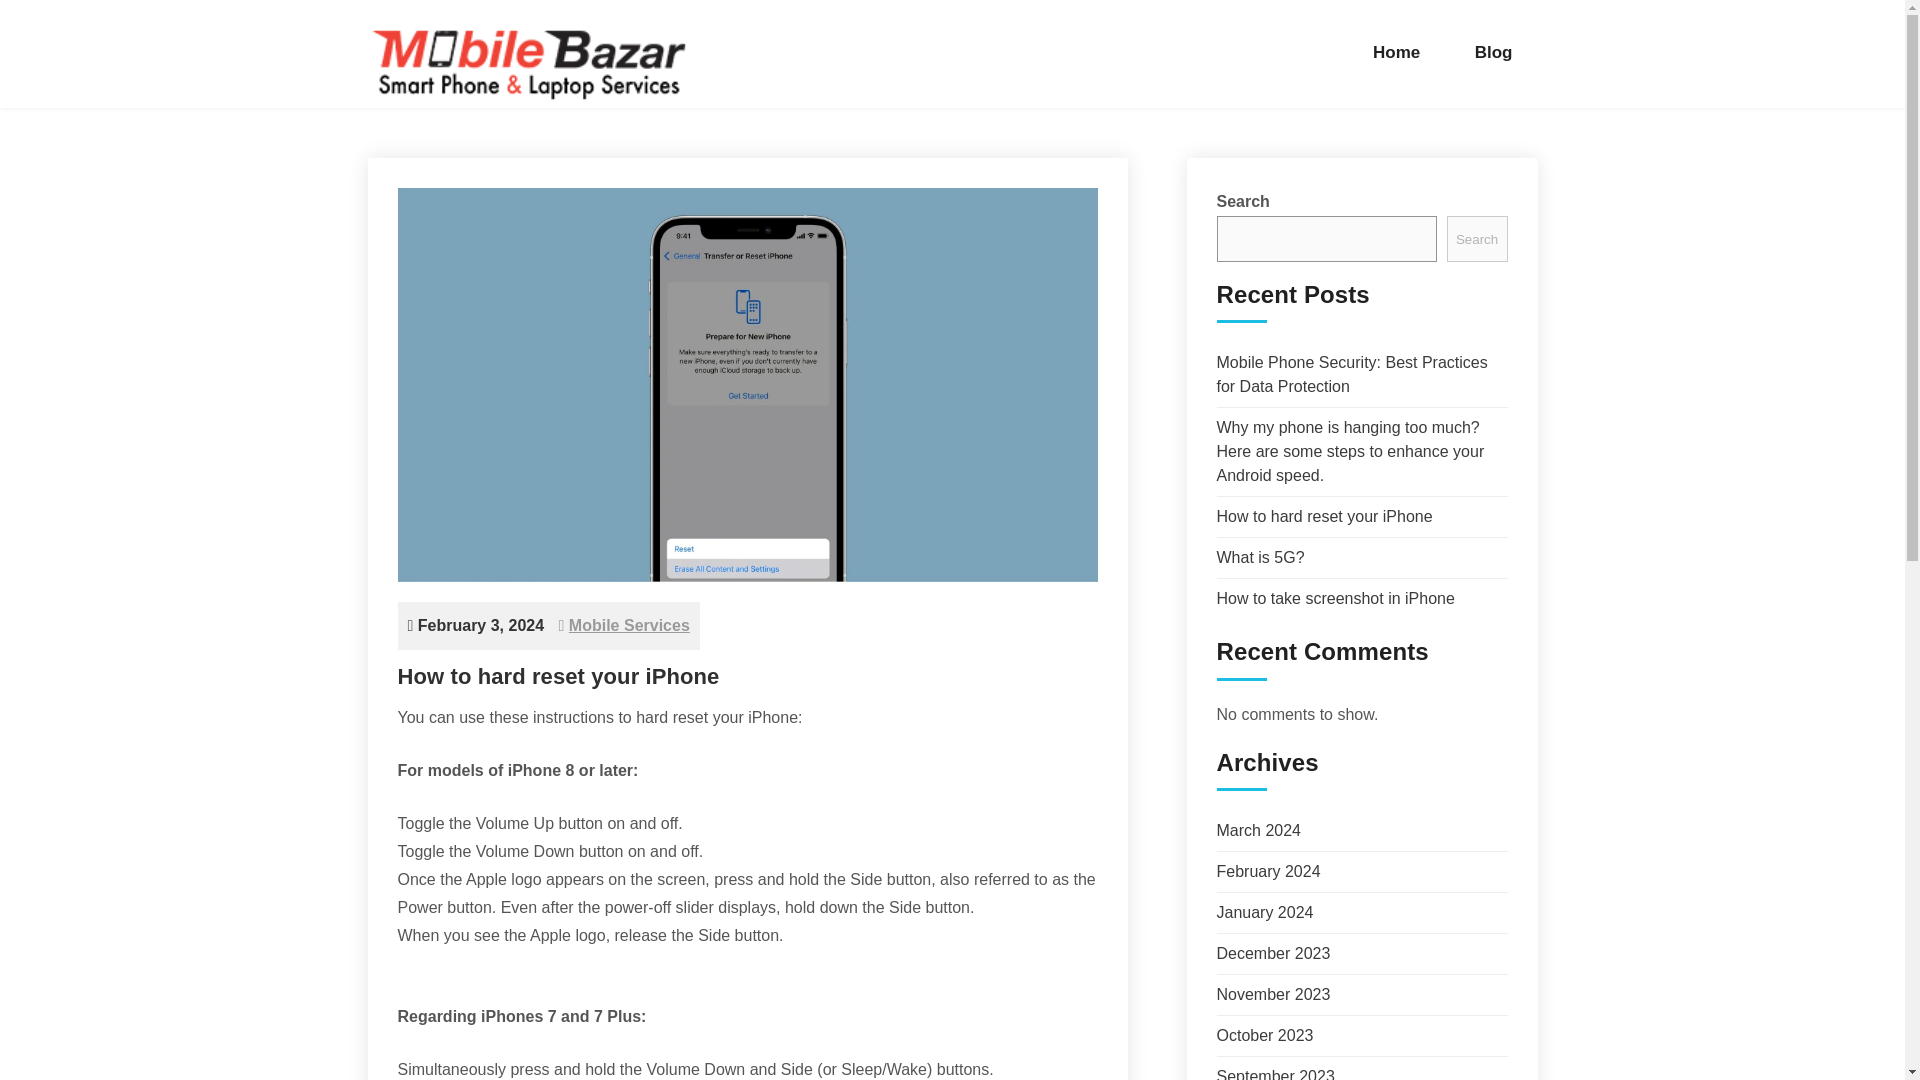 The image size is (1920, 1080). Describe the element at coordinates (1334, 598) in the screenshot. I see `How to take screenshot in iPhone` at that location.